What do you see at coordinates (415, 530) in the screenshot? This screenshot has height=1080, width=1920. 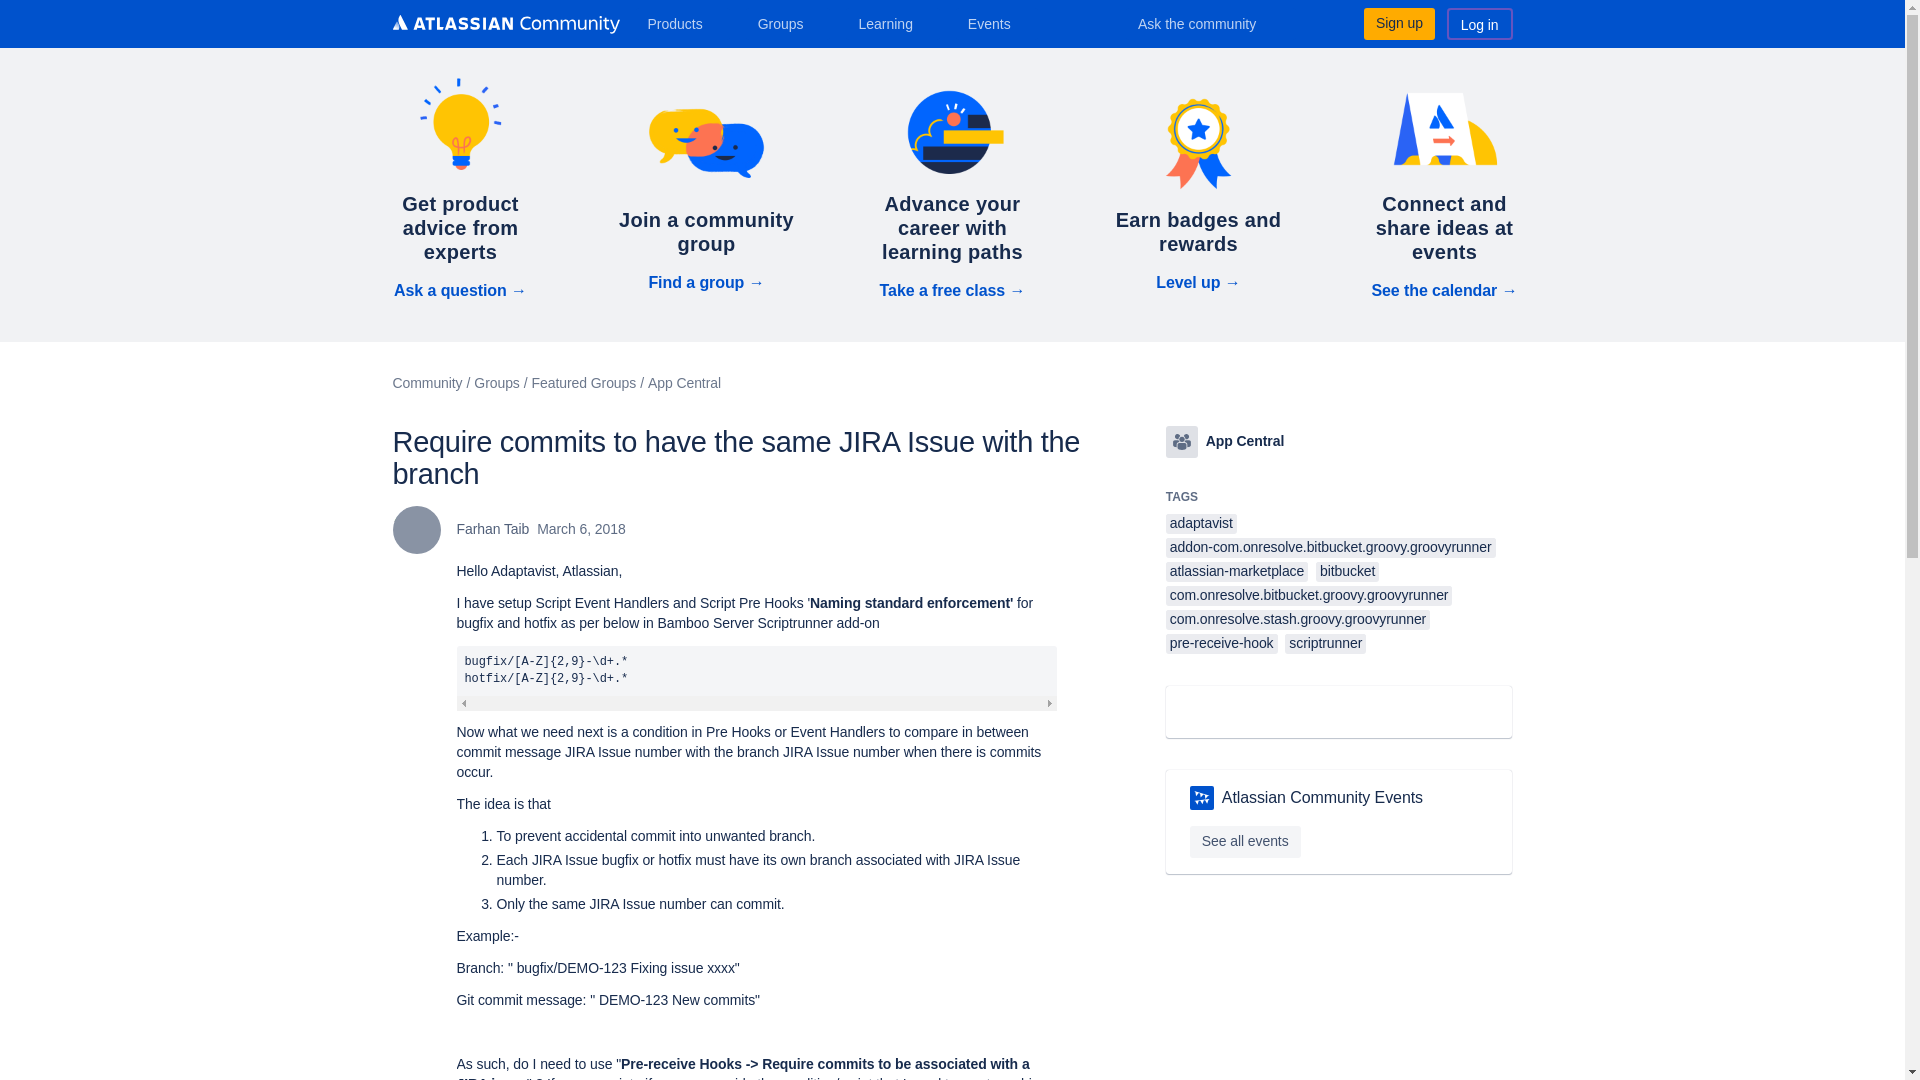 I see `Farhan Taib` at bounding box center [415, 530].